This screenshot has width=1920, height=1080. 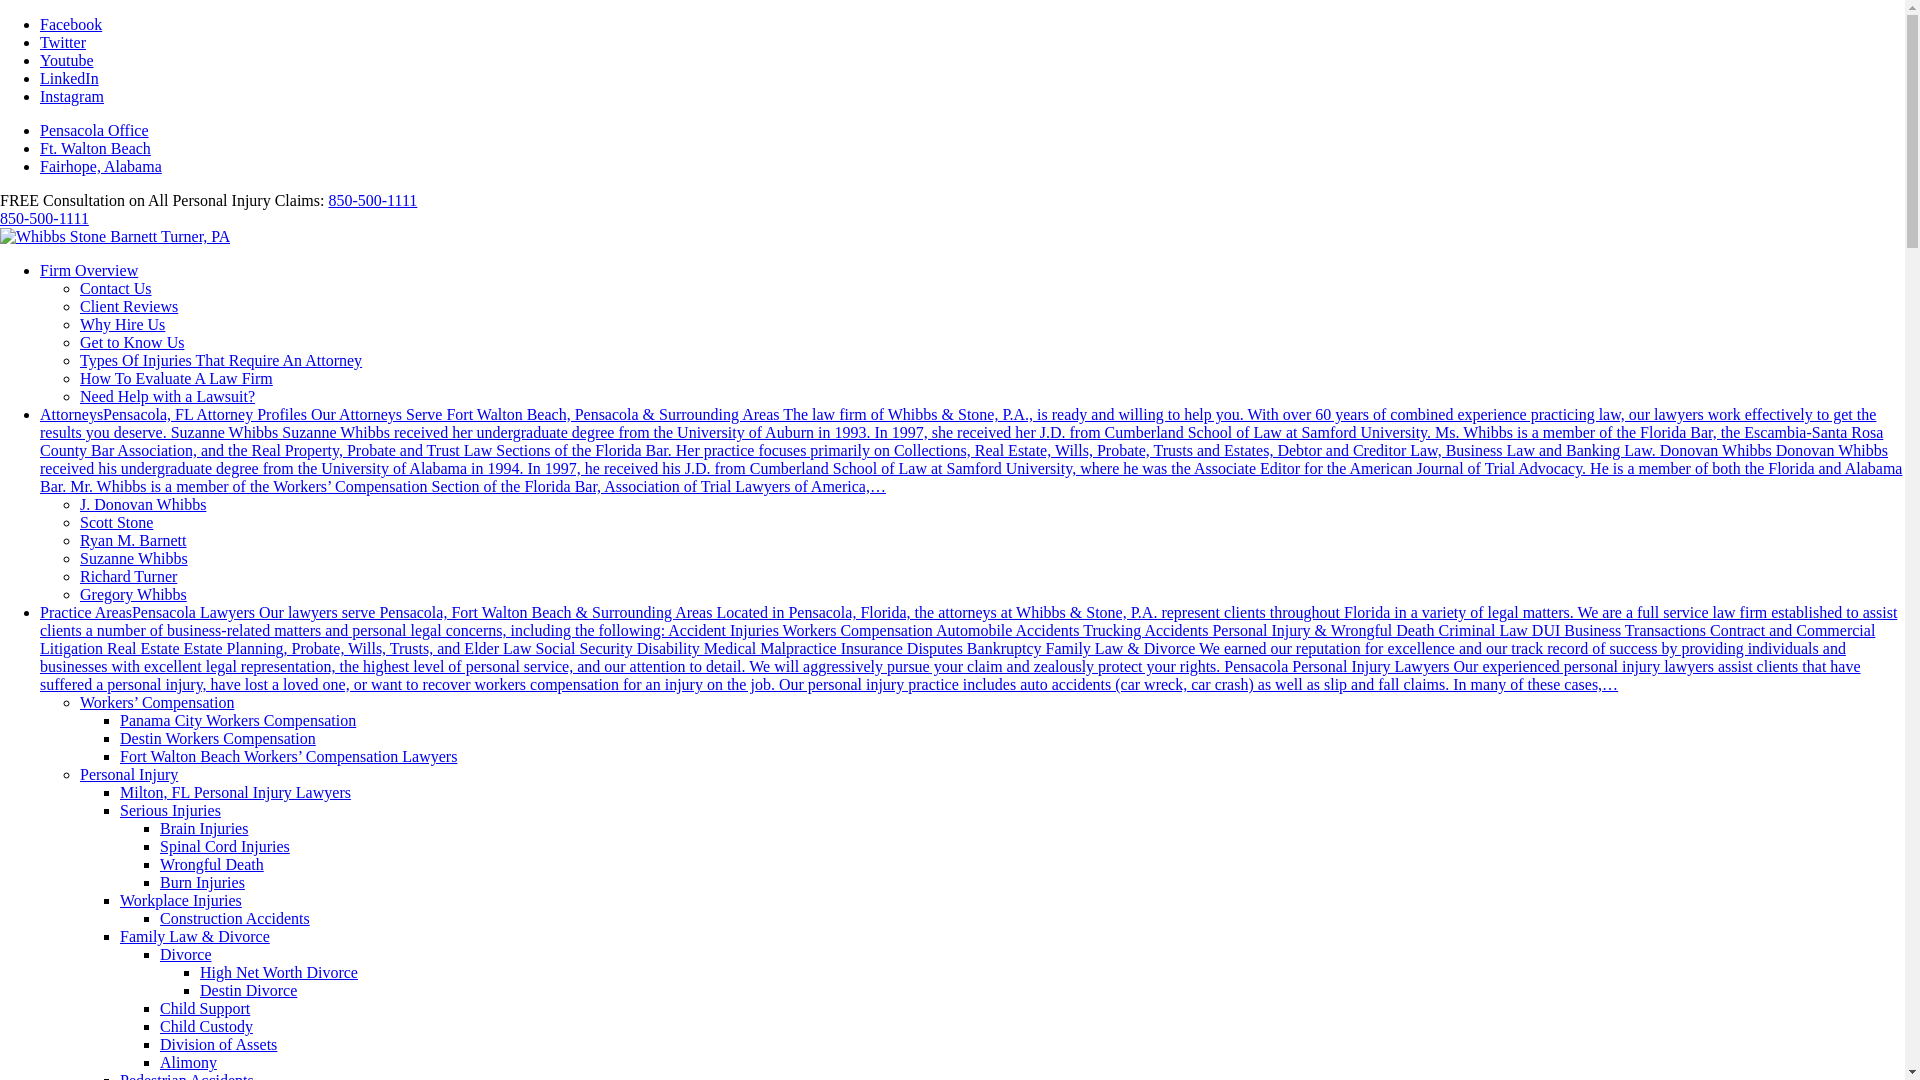 What do you see at coordinates (132, 342) in the screenshot?
I see `Get to Know Us` at bounding box center [132, 342].